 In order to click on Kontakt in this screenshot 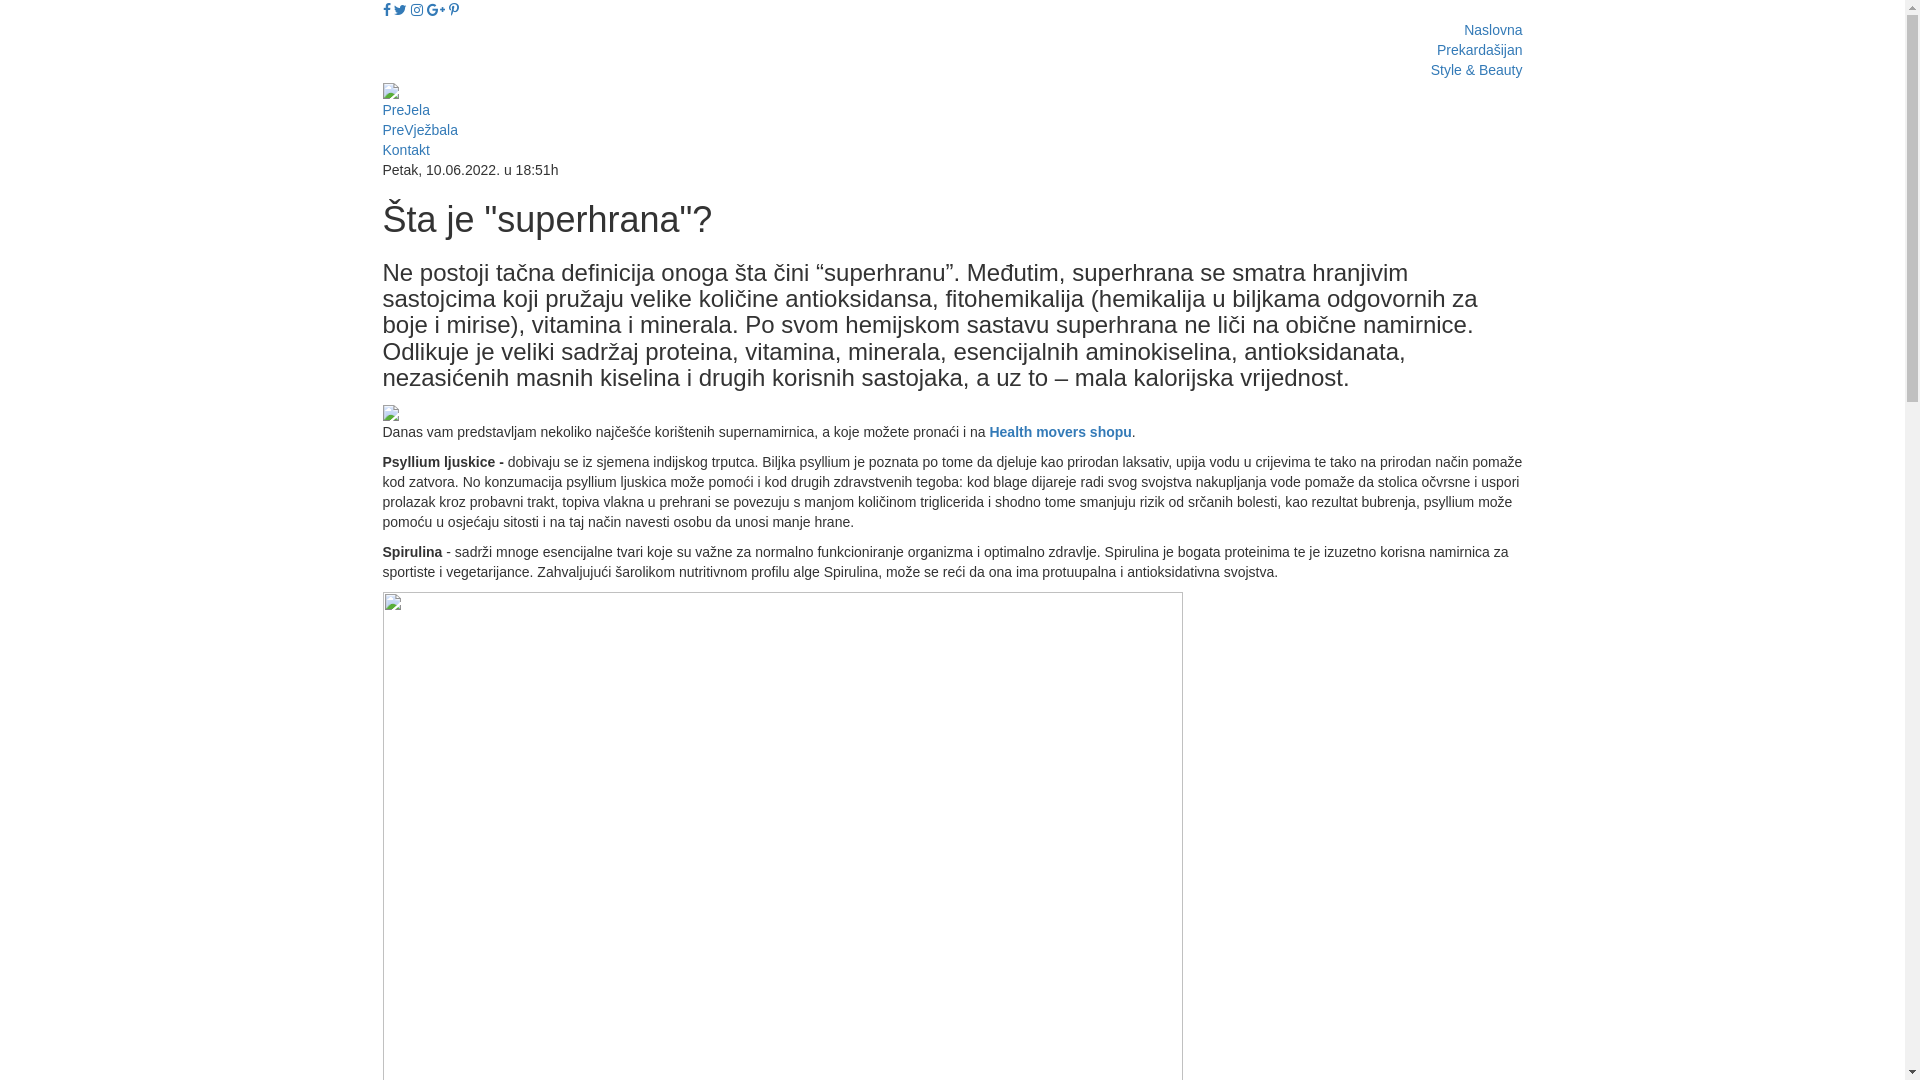, I will do `click(406, 150)`.